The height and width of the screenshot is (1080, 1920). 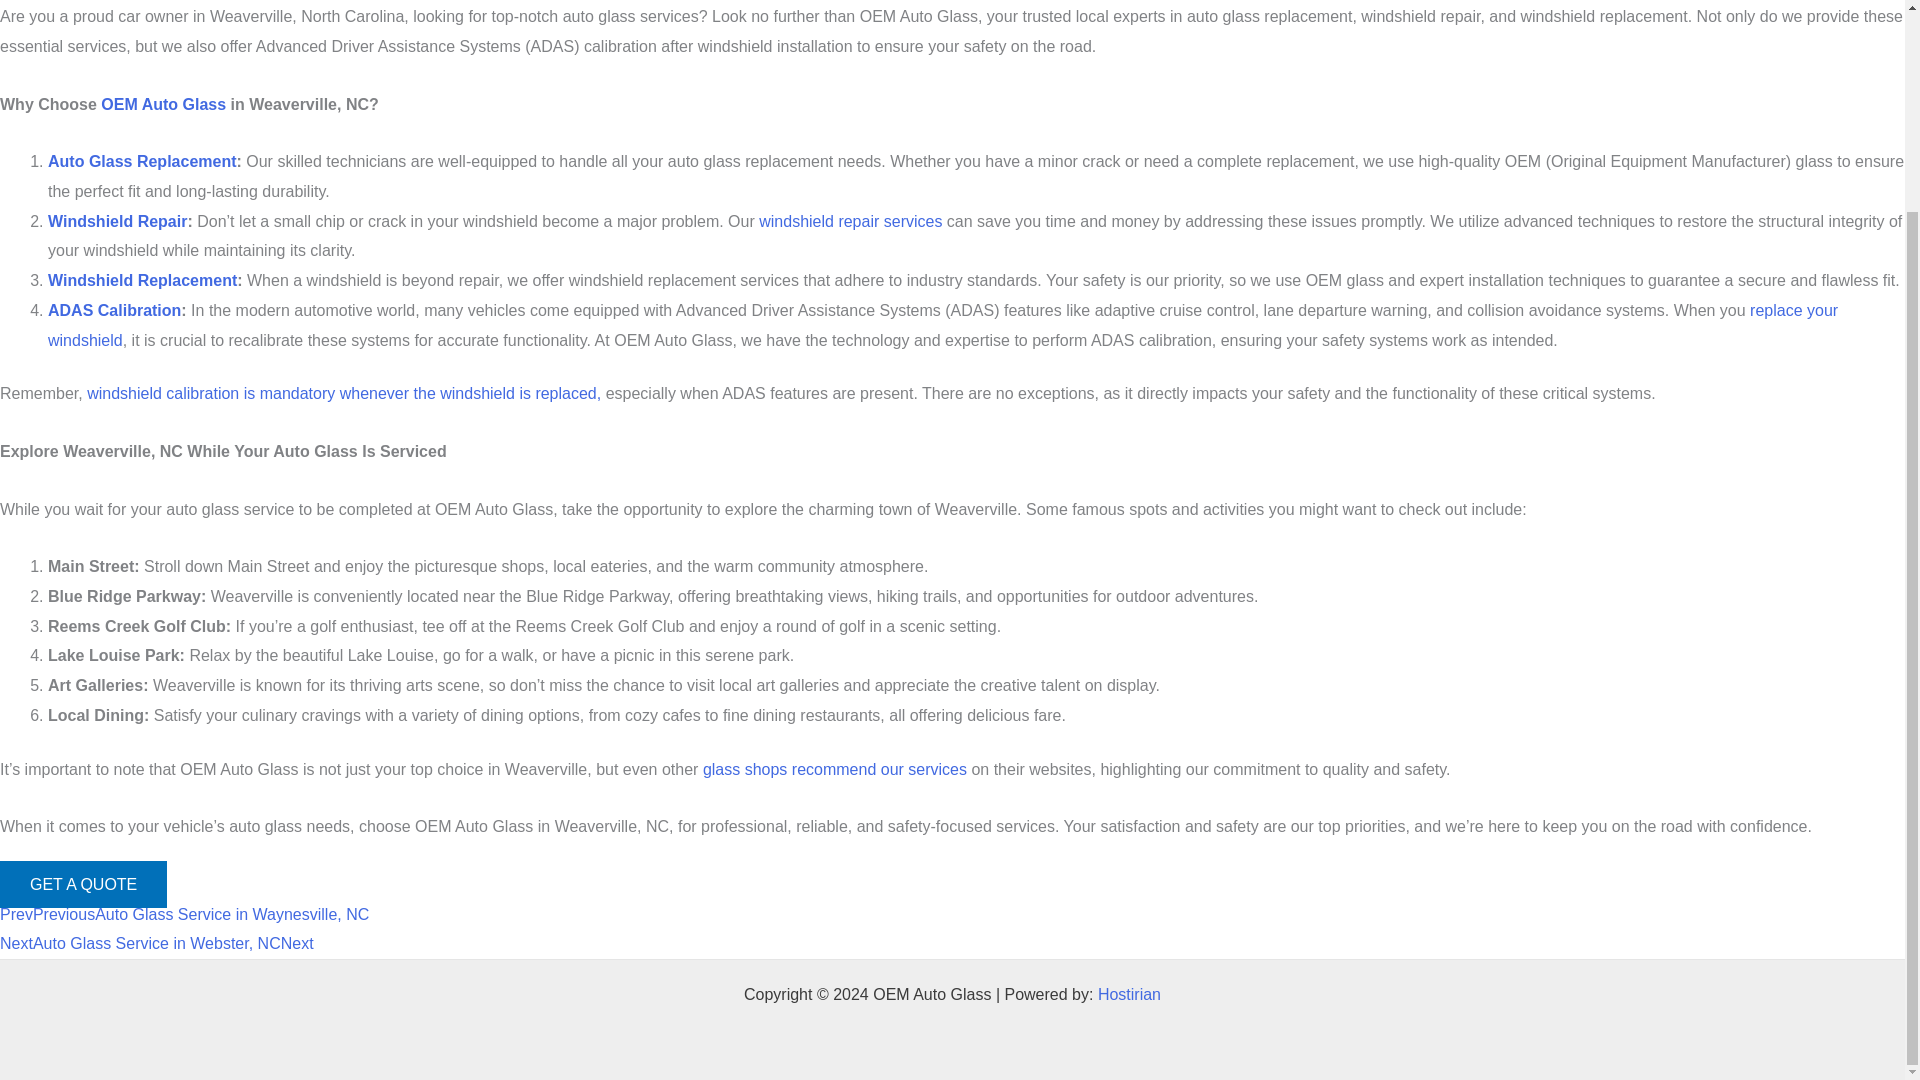 What do you see at coordinates (942, 325) in the screenshot?
I see `replace your windshield` at bounding box center [942, 325].